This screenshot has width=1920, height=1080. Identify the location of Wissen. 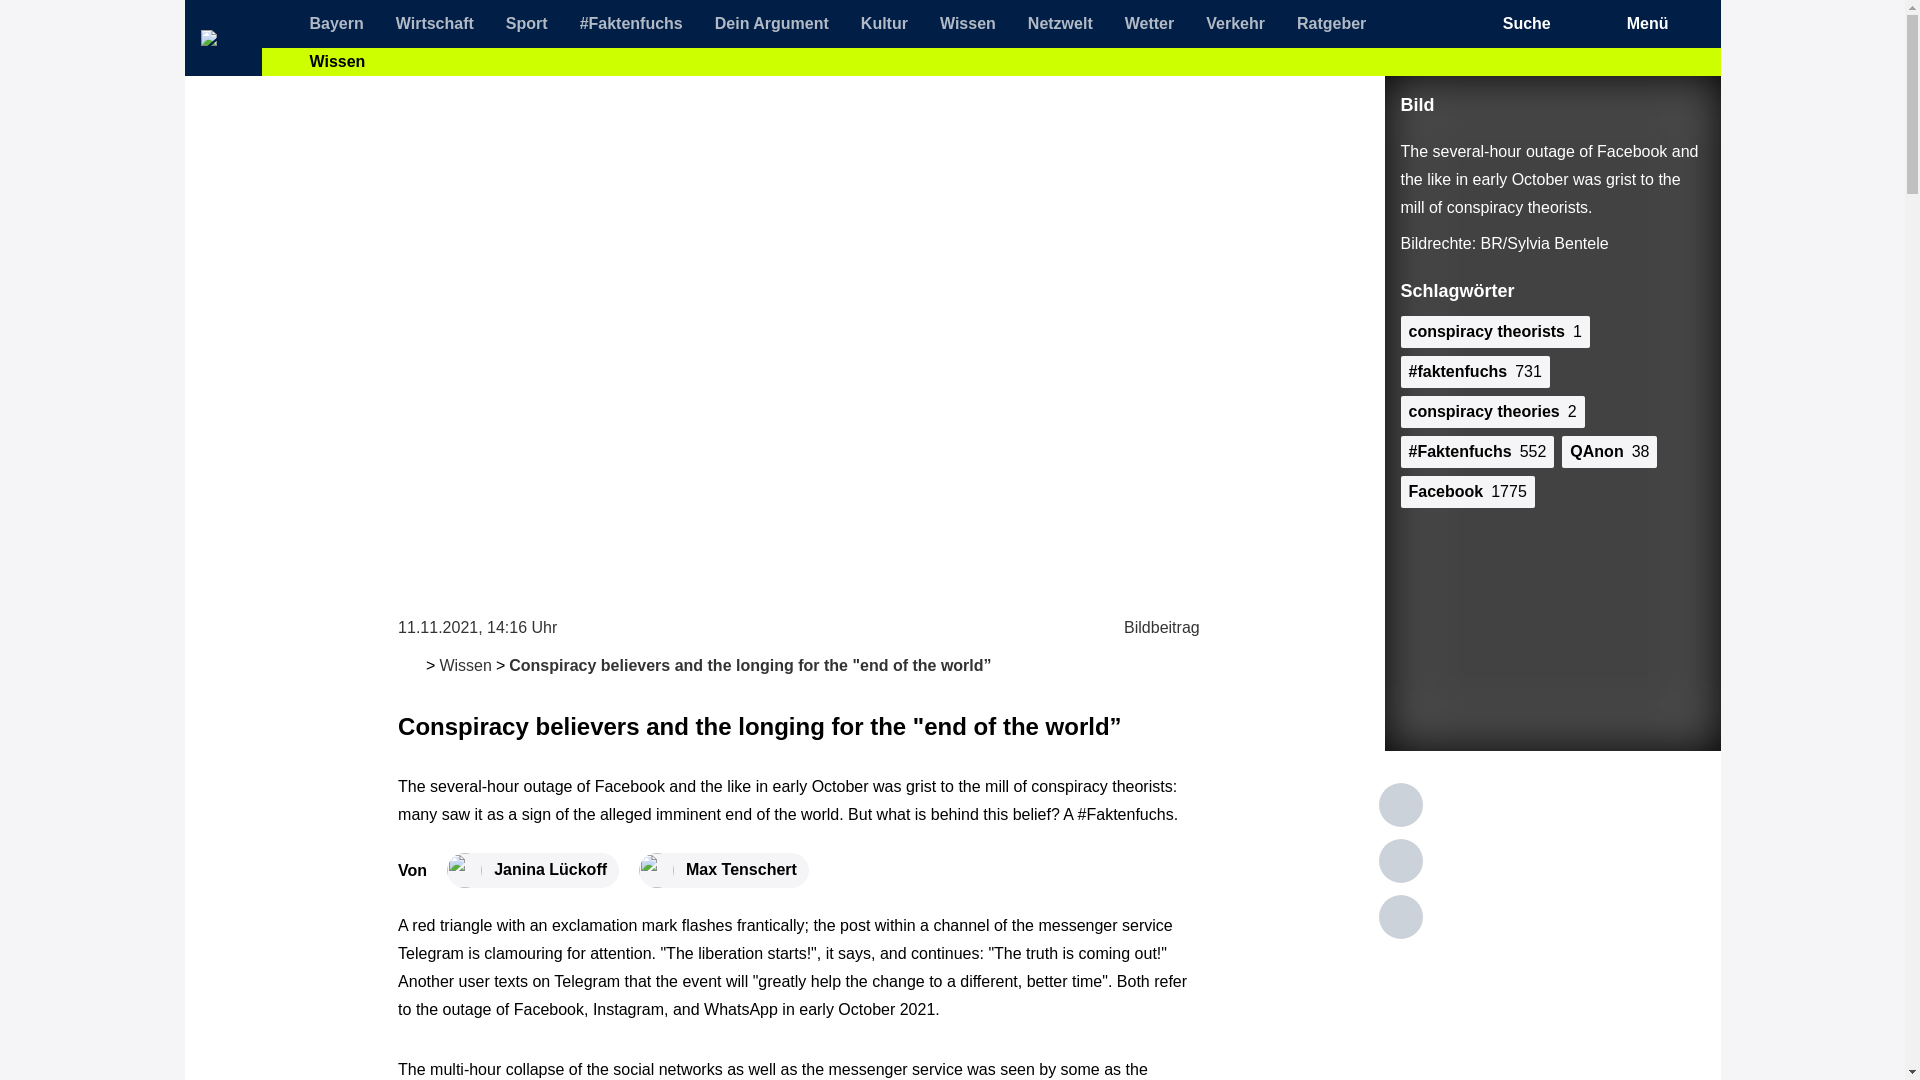
(968, 24).